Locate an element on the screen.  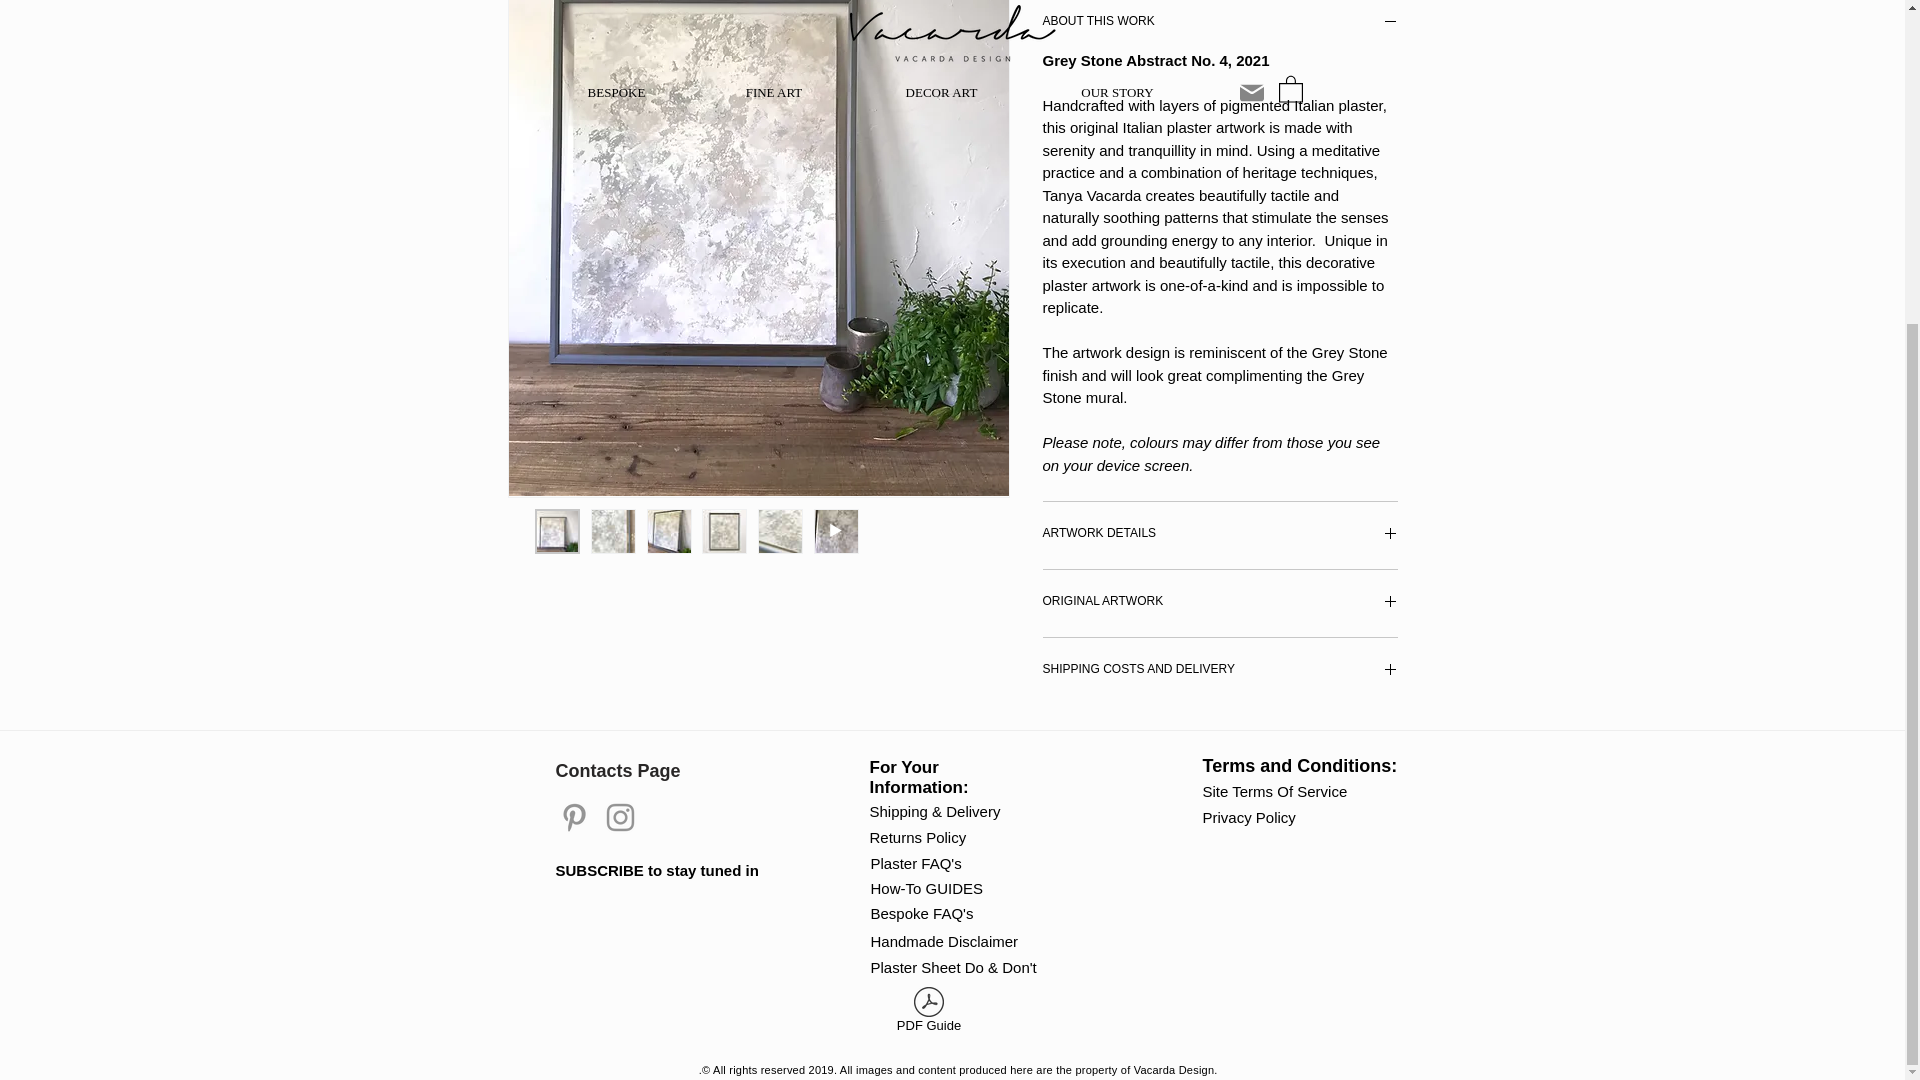
ABOUT THIS WORK is located at coordinates (1220, 24).